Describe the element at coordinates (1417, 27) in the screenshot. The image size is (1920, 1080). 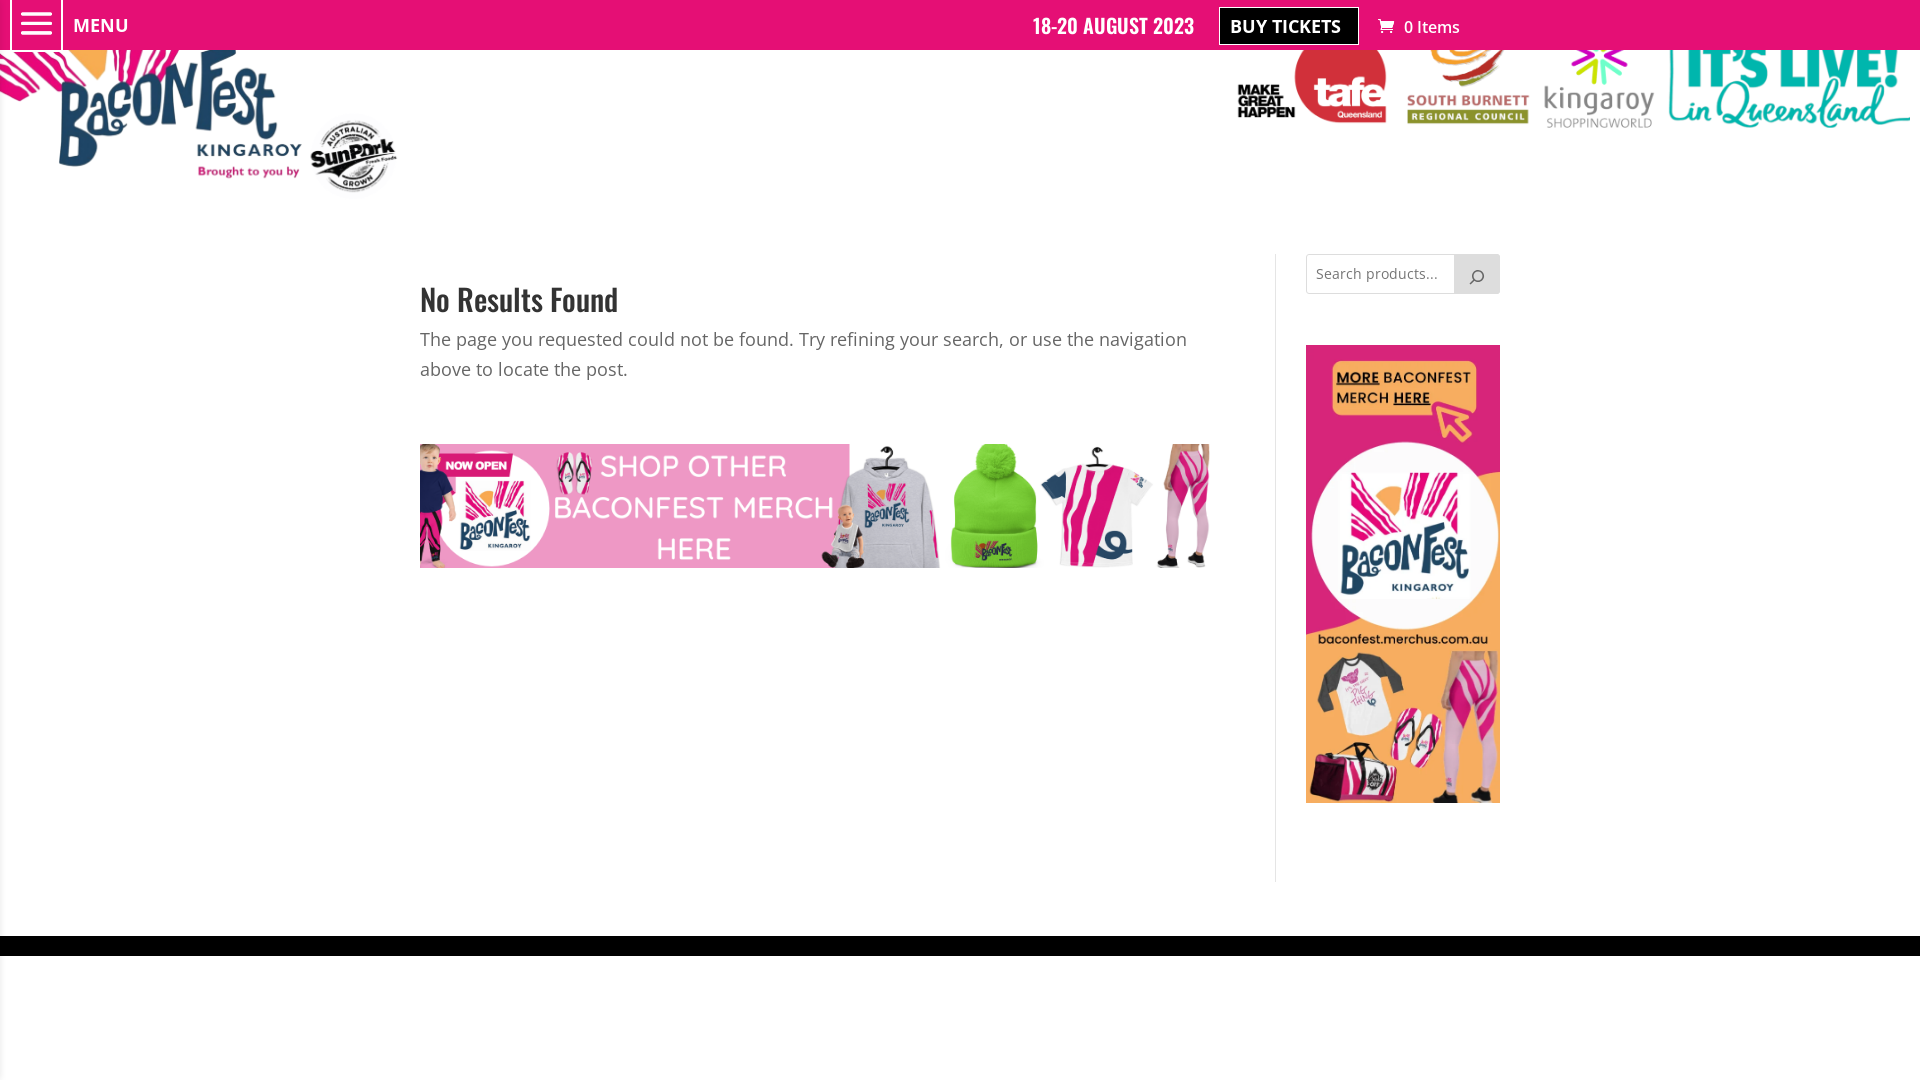
I see `0 Items` at that location.